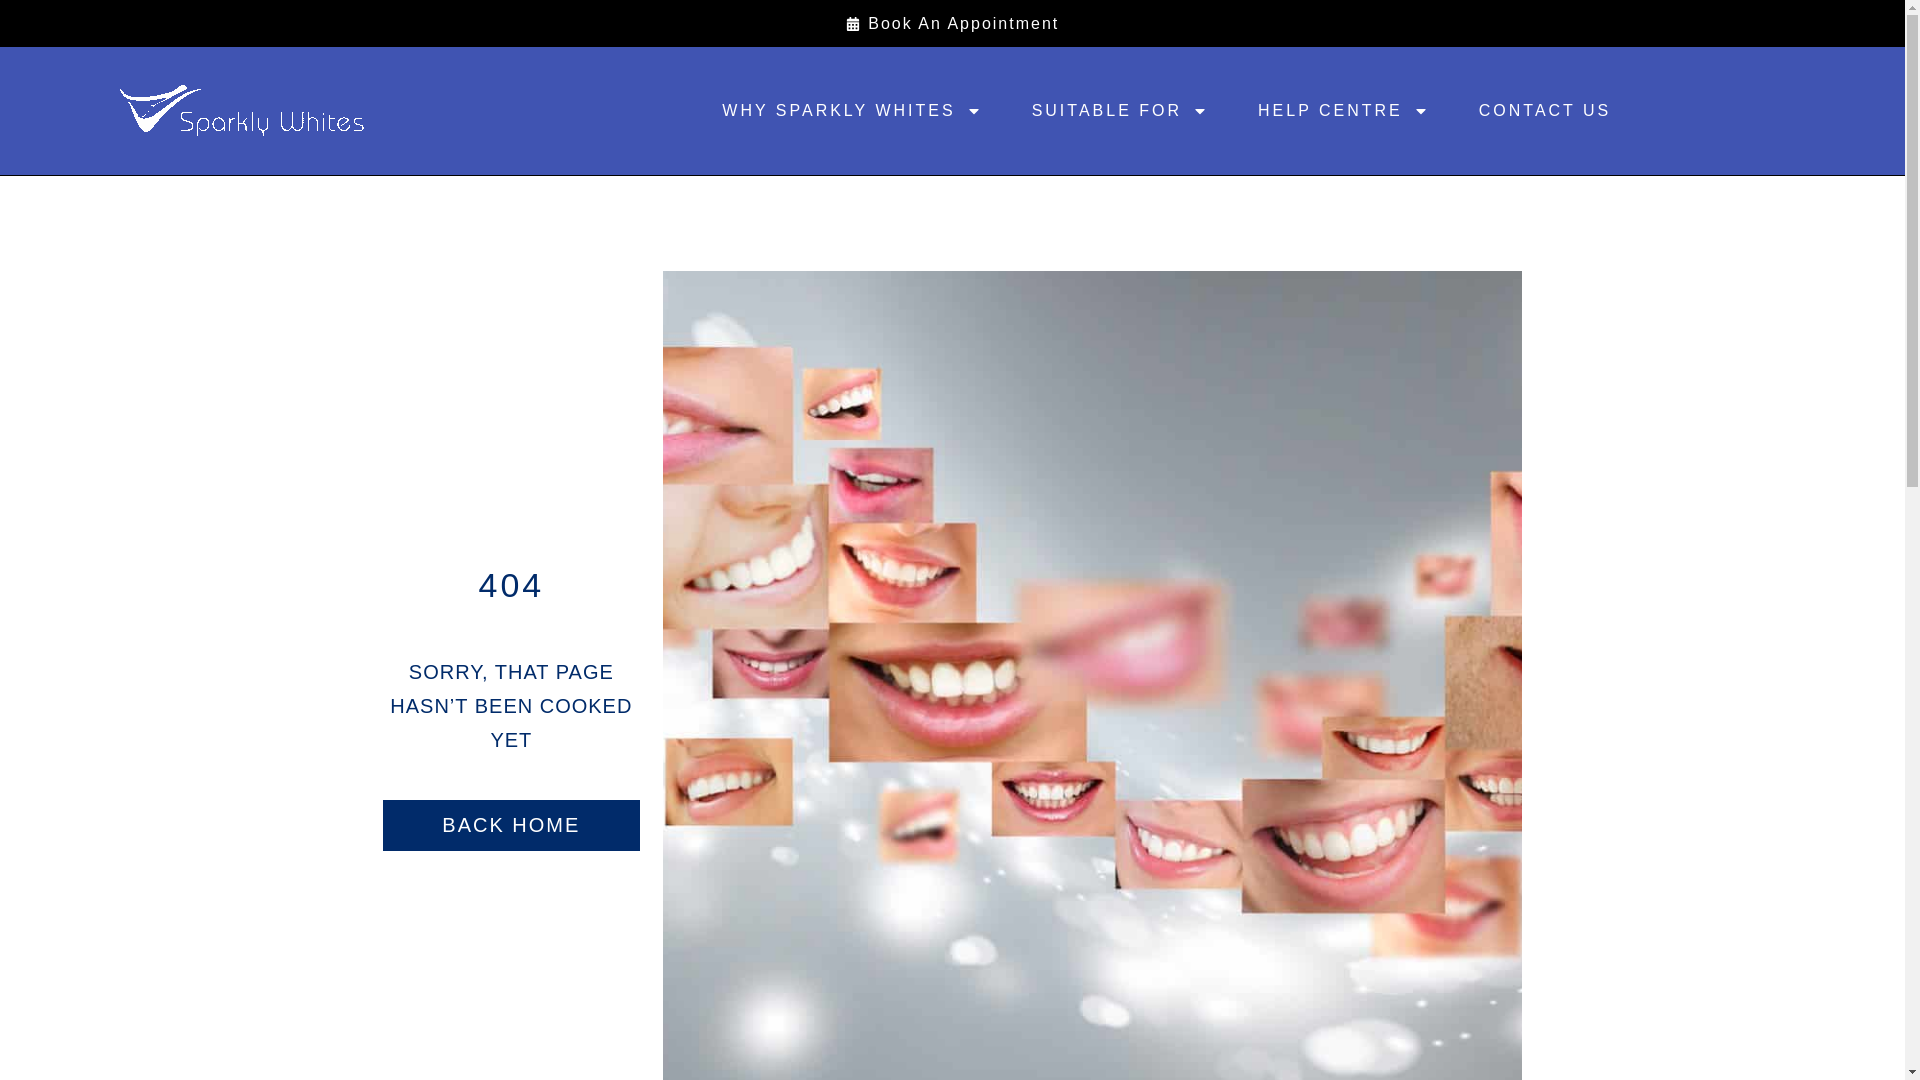 The width and height of the screenshot is (1920, 1080). I want to click on Book An Appointment, so click(952, 22).